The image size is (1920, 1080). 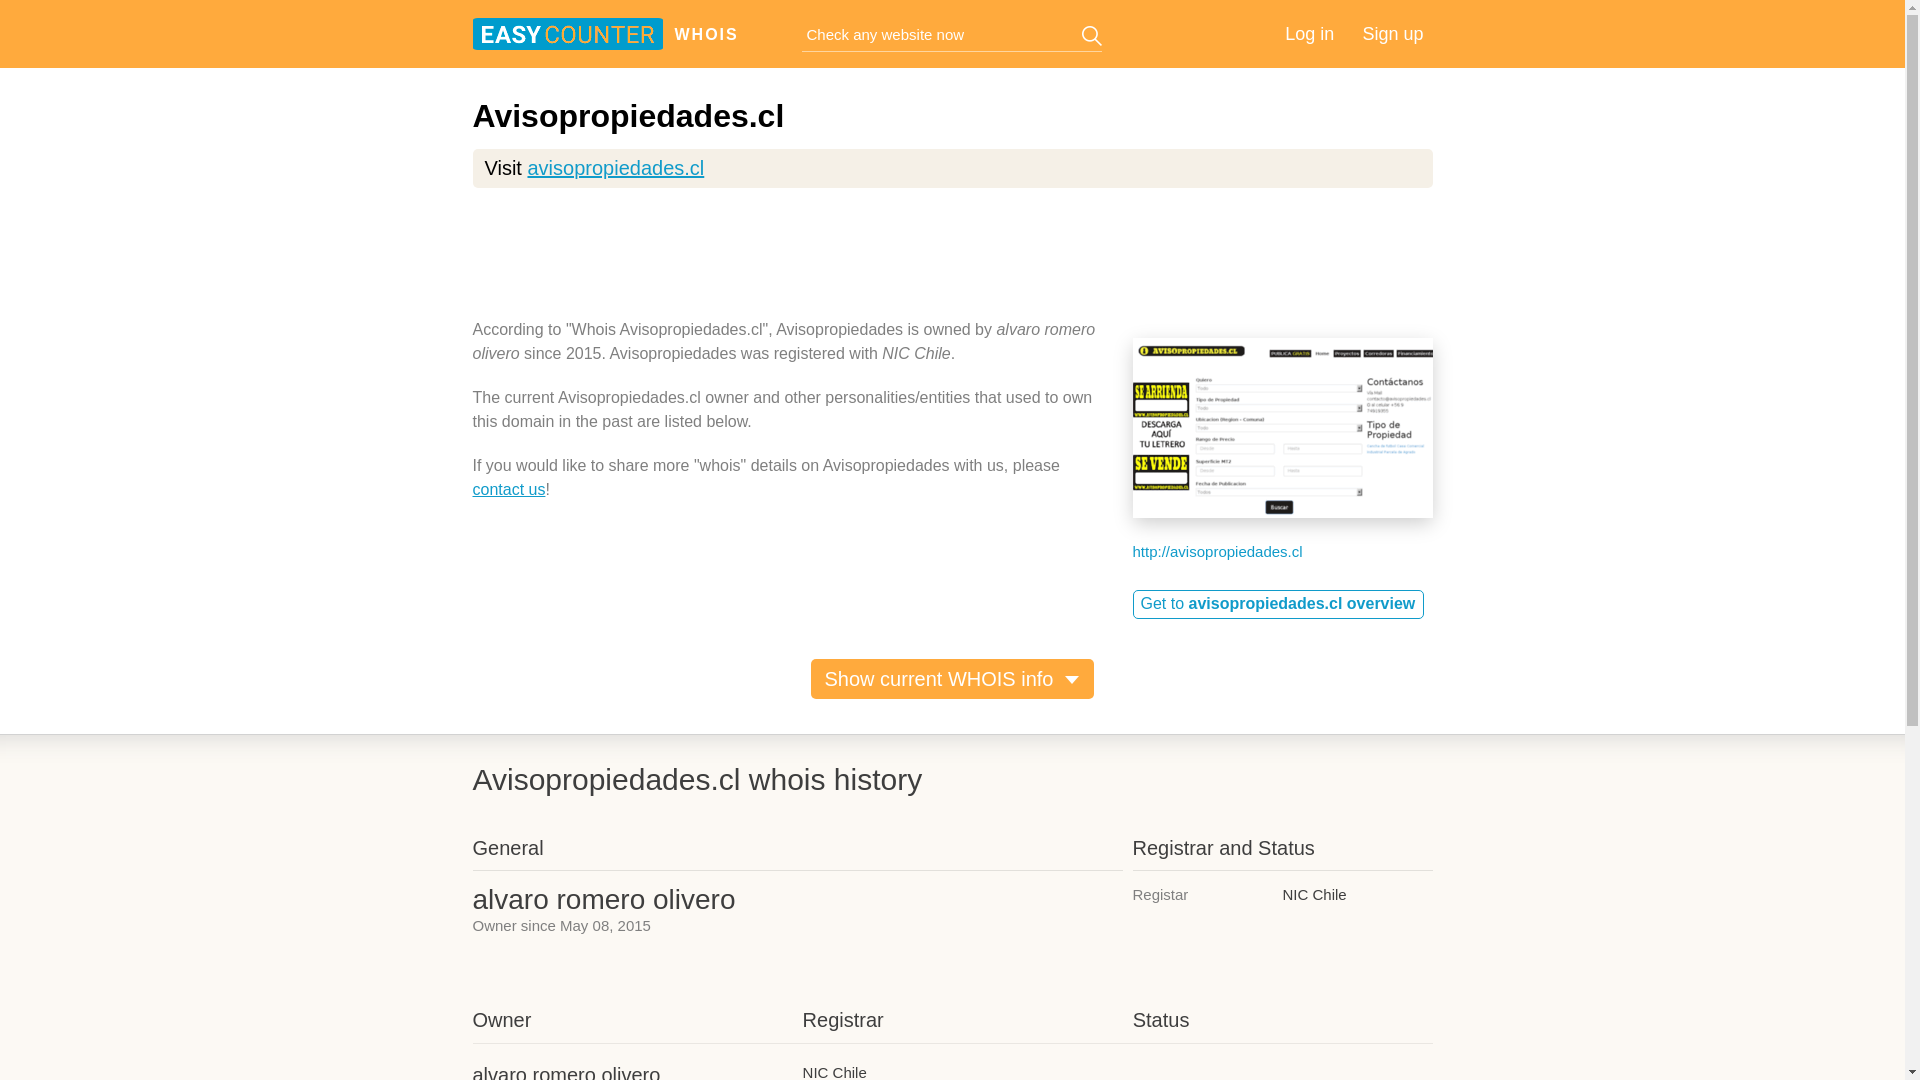 I want to click on WHOIS, so click(x=698, y=35).